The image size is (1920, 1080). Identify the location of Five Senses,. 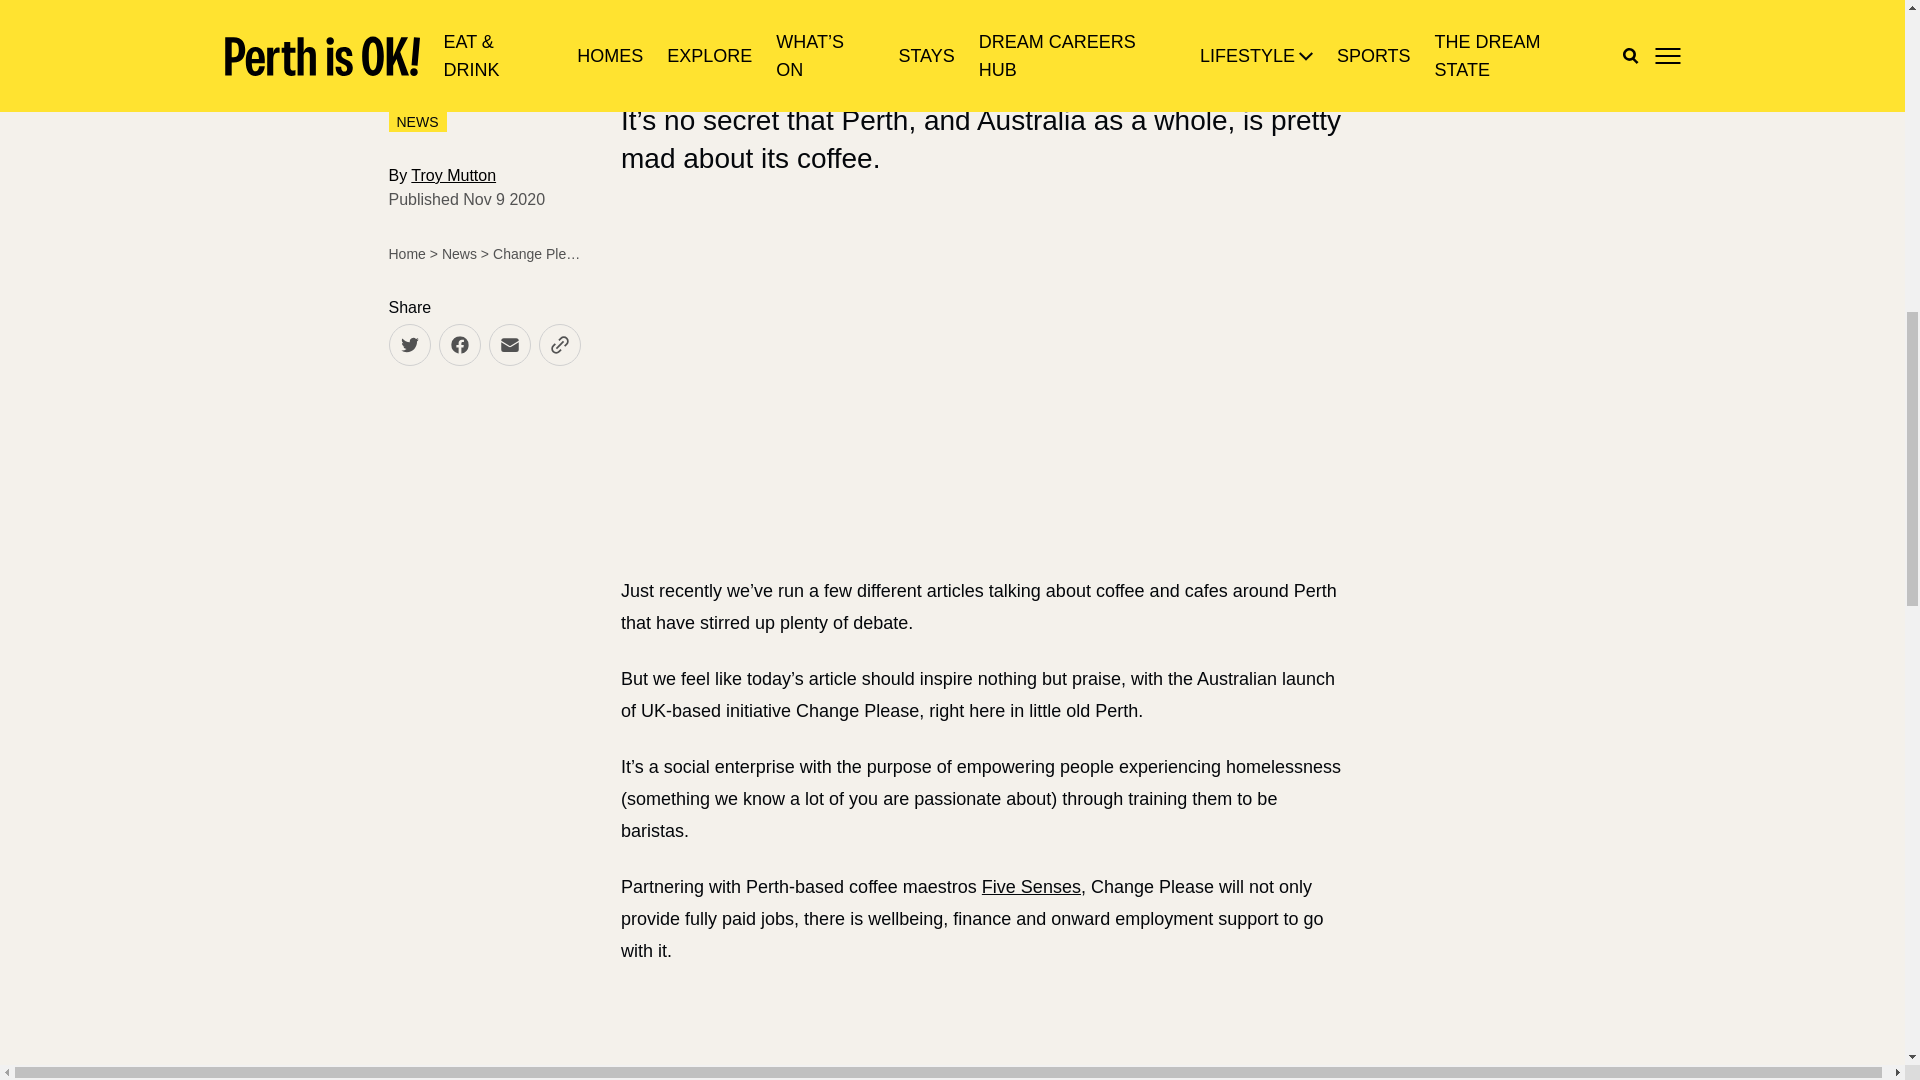
(1032, 886).